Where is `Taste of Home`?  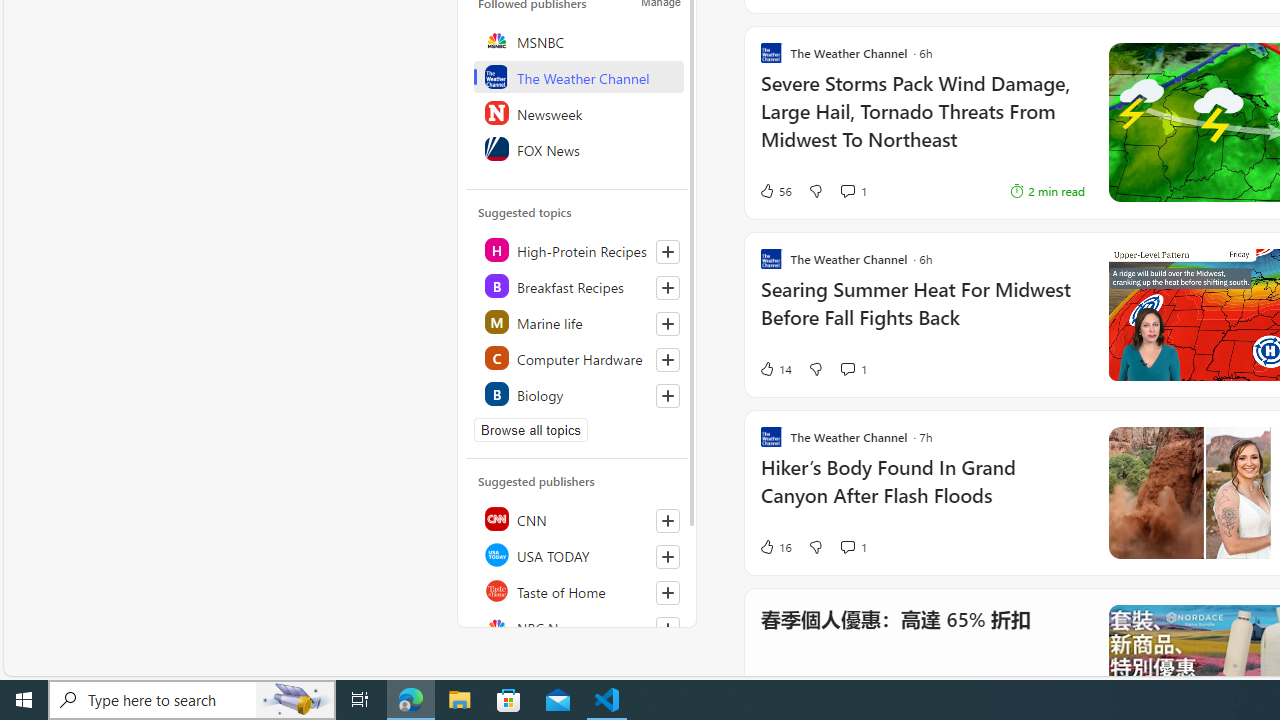 Taste of Home is located at coordinates (578, 590).